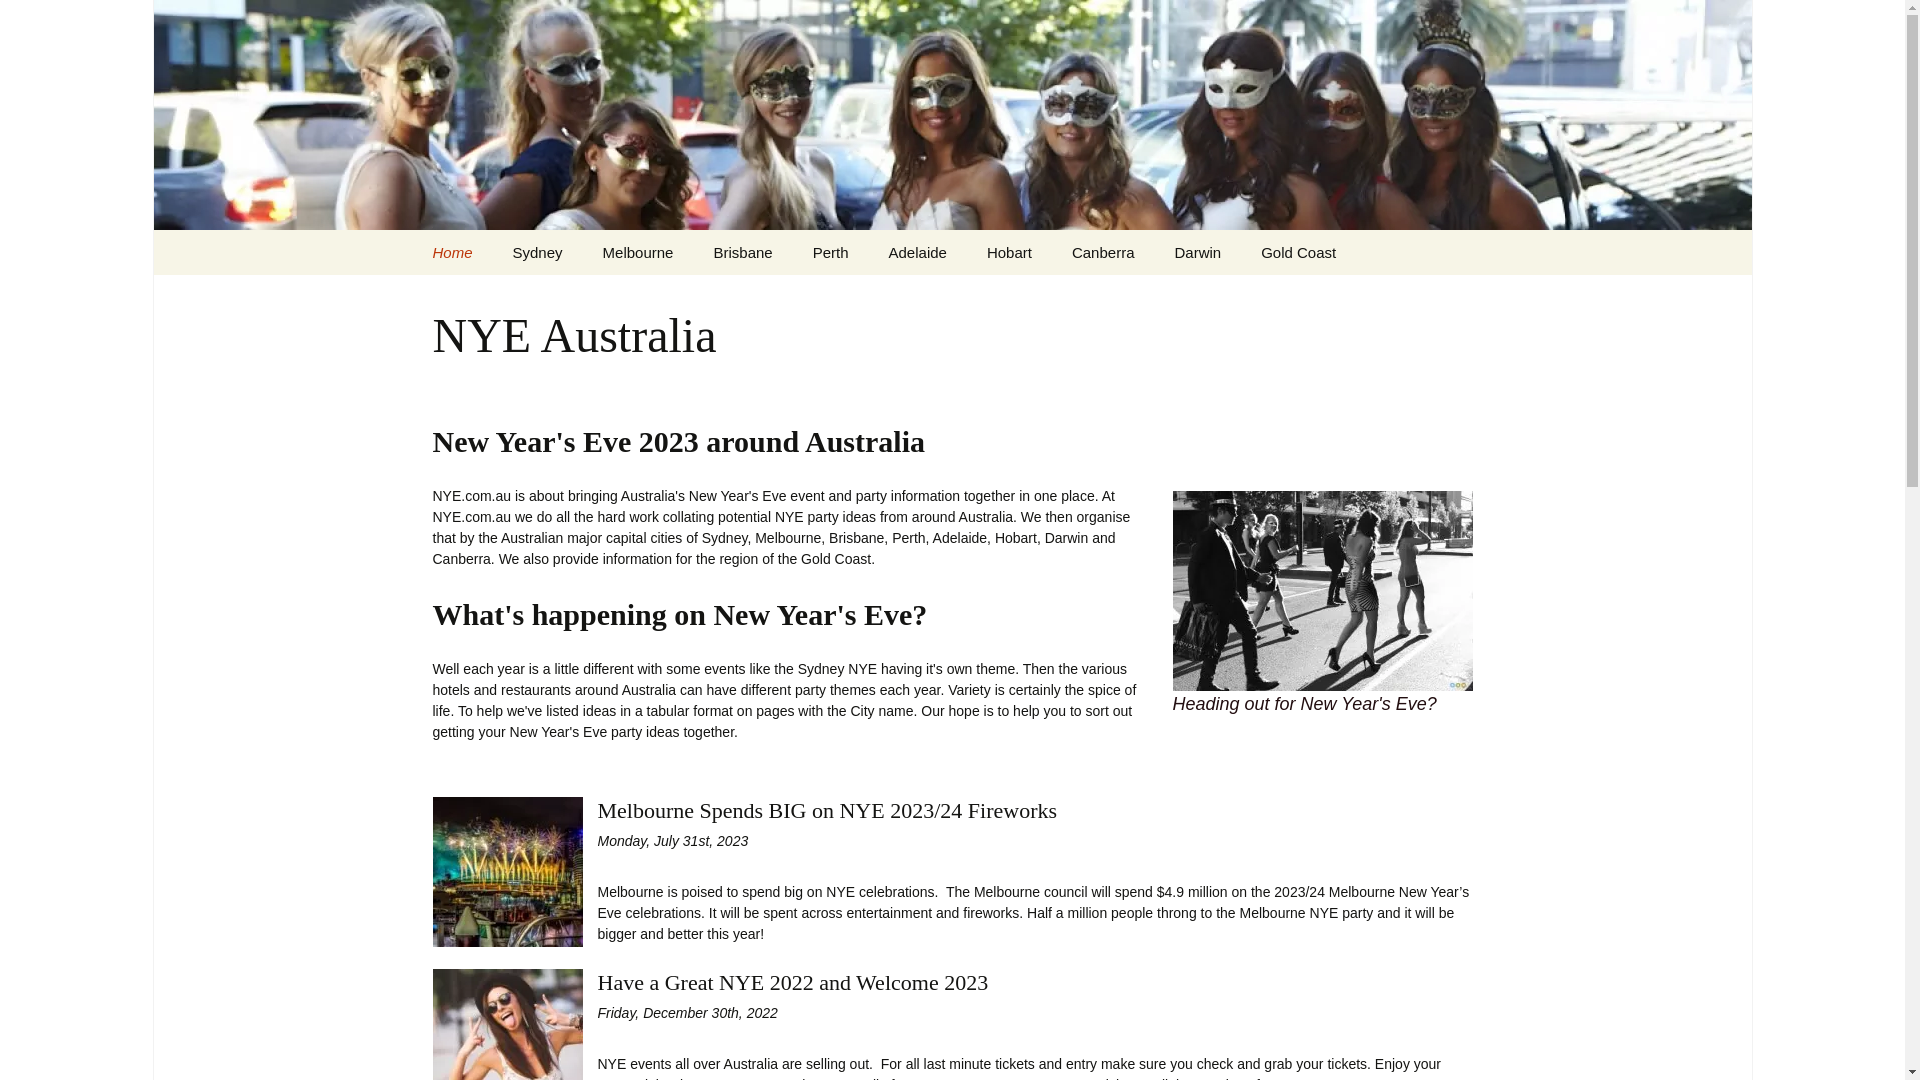  I want to click on Canberra, so click(1104, 252).